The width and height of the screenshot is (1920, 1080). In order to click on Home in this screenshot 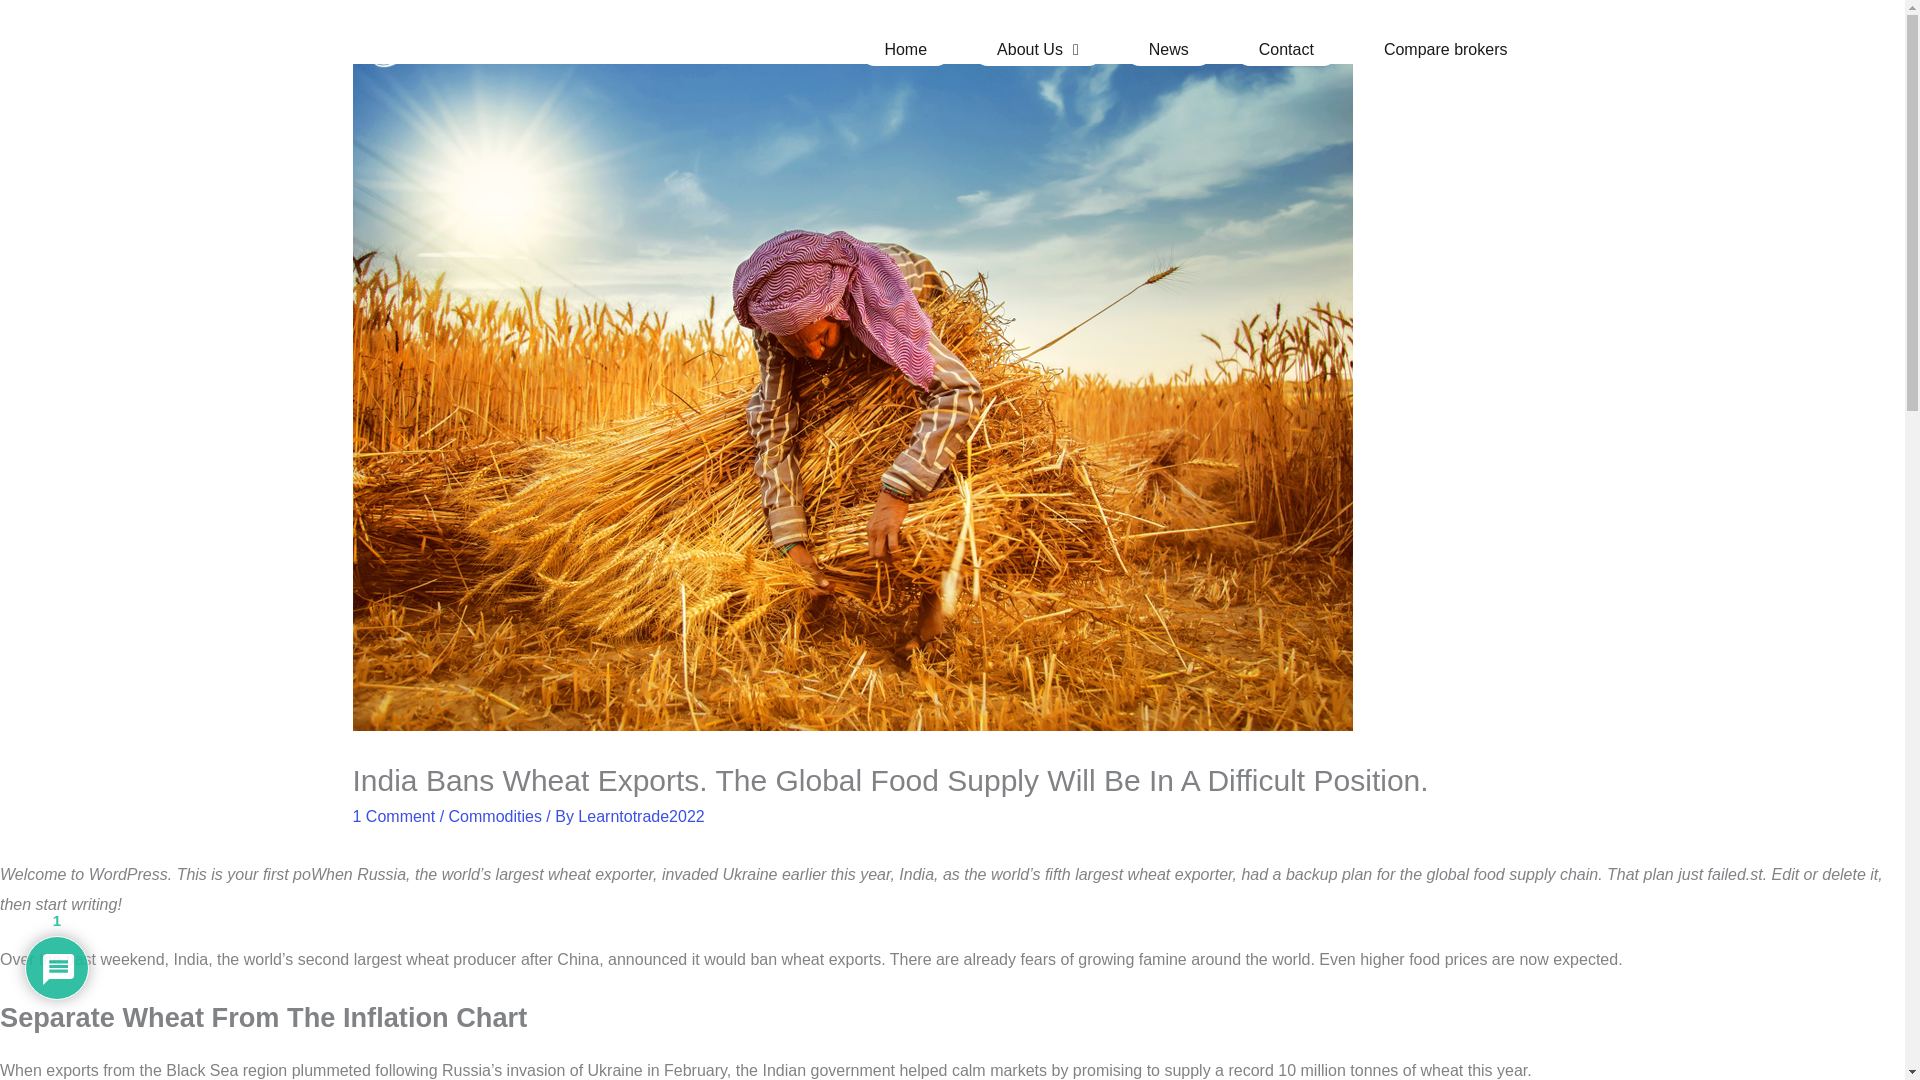, I will do `click(905, 49)`.